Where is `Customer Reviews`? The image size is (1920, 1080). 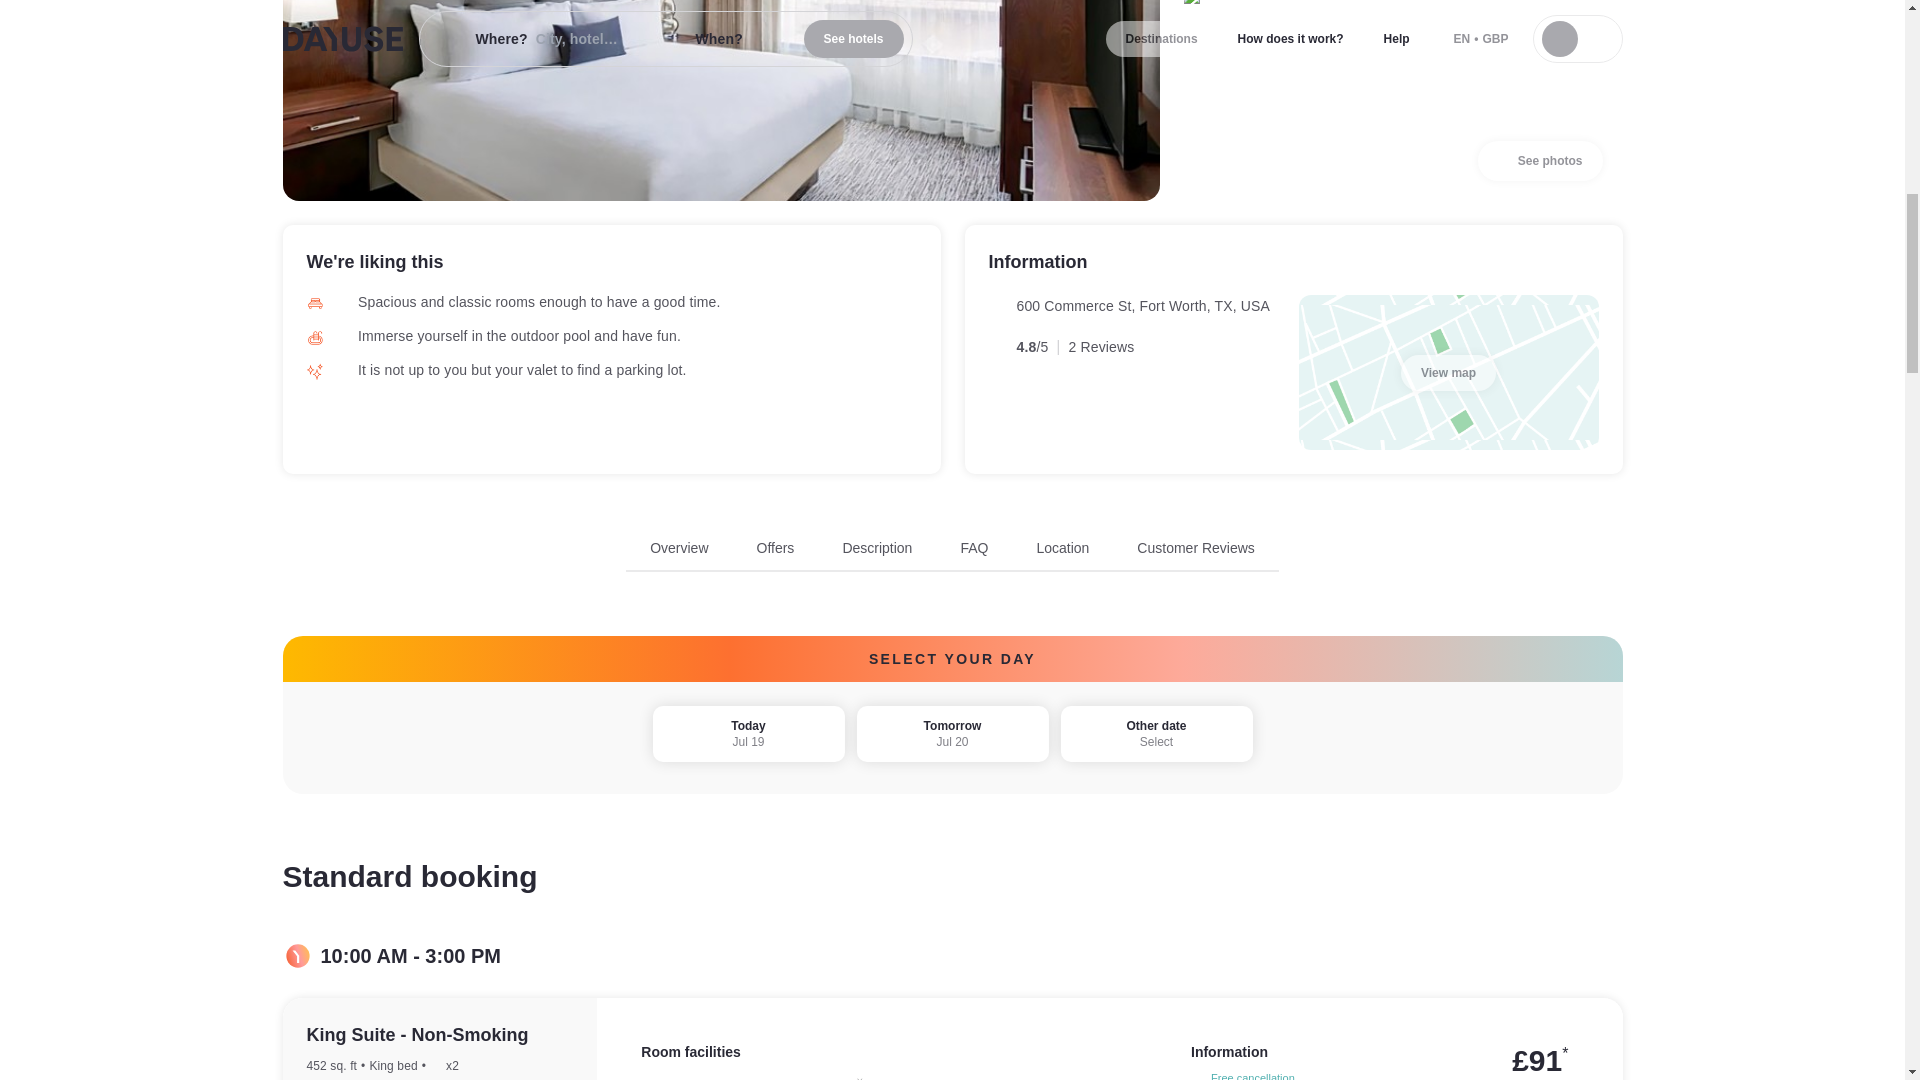 Customer Reviews is located at coordinates (952, 554).